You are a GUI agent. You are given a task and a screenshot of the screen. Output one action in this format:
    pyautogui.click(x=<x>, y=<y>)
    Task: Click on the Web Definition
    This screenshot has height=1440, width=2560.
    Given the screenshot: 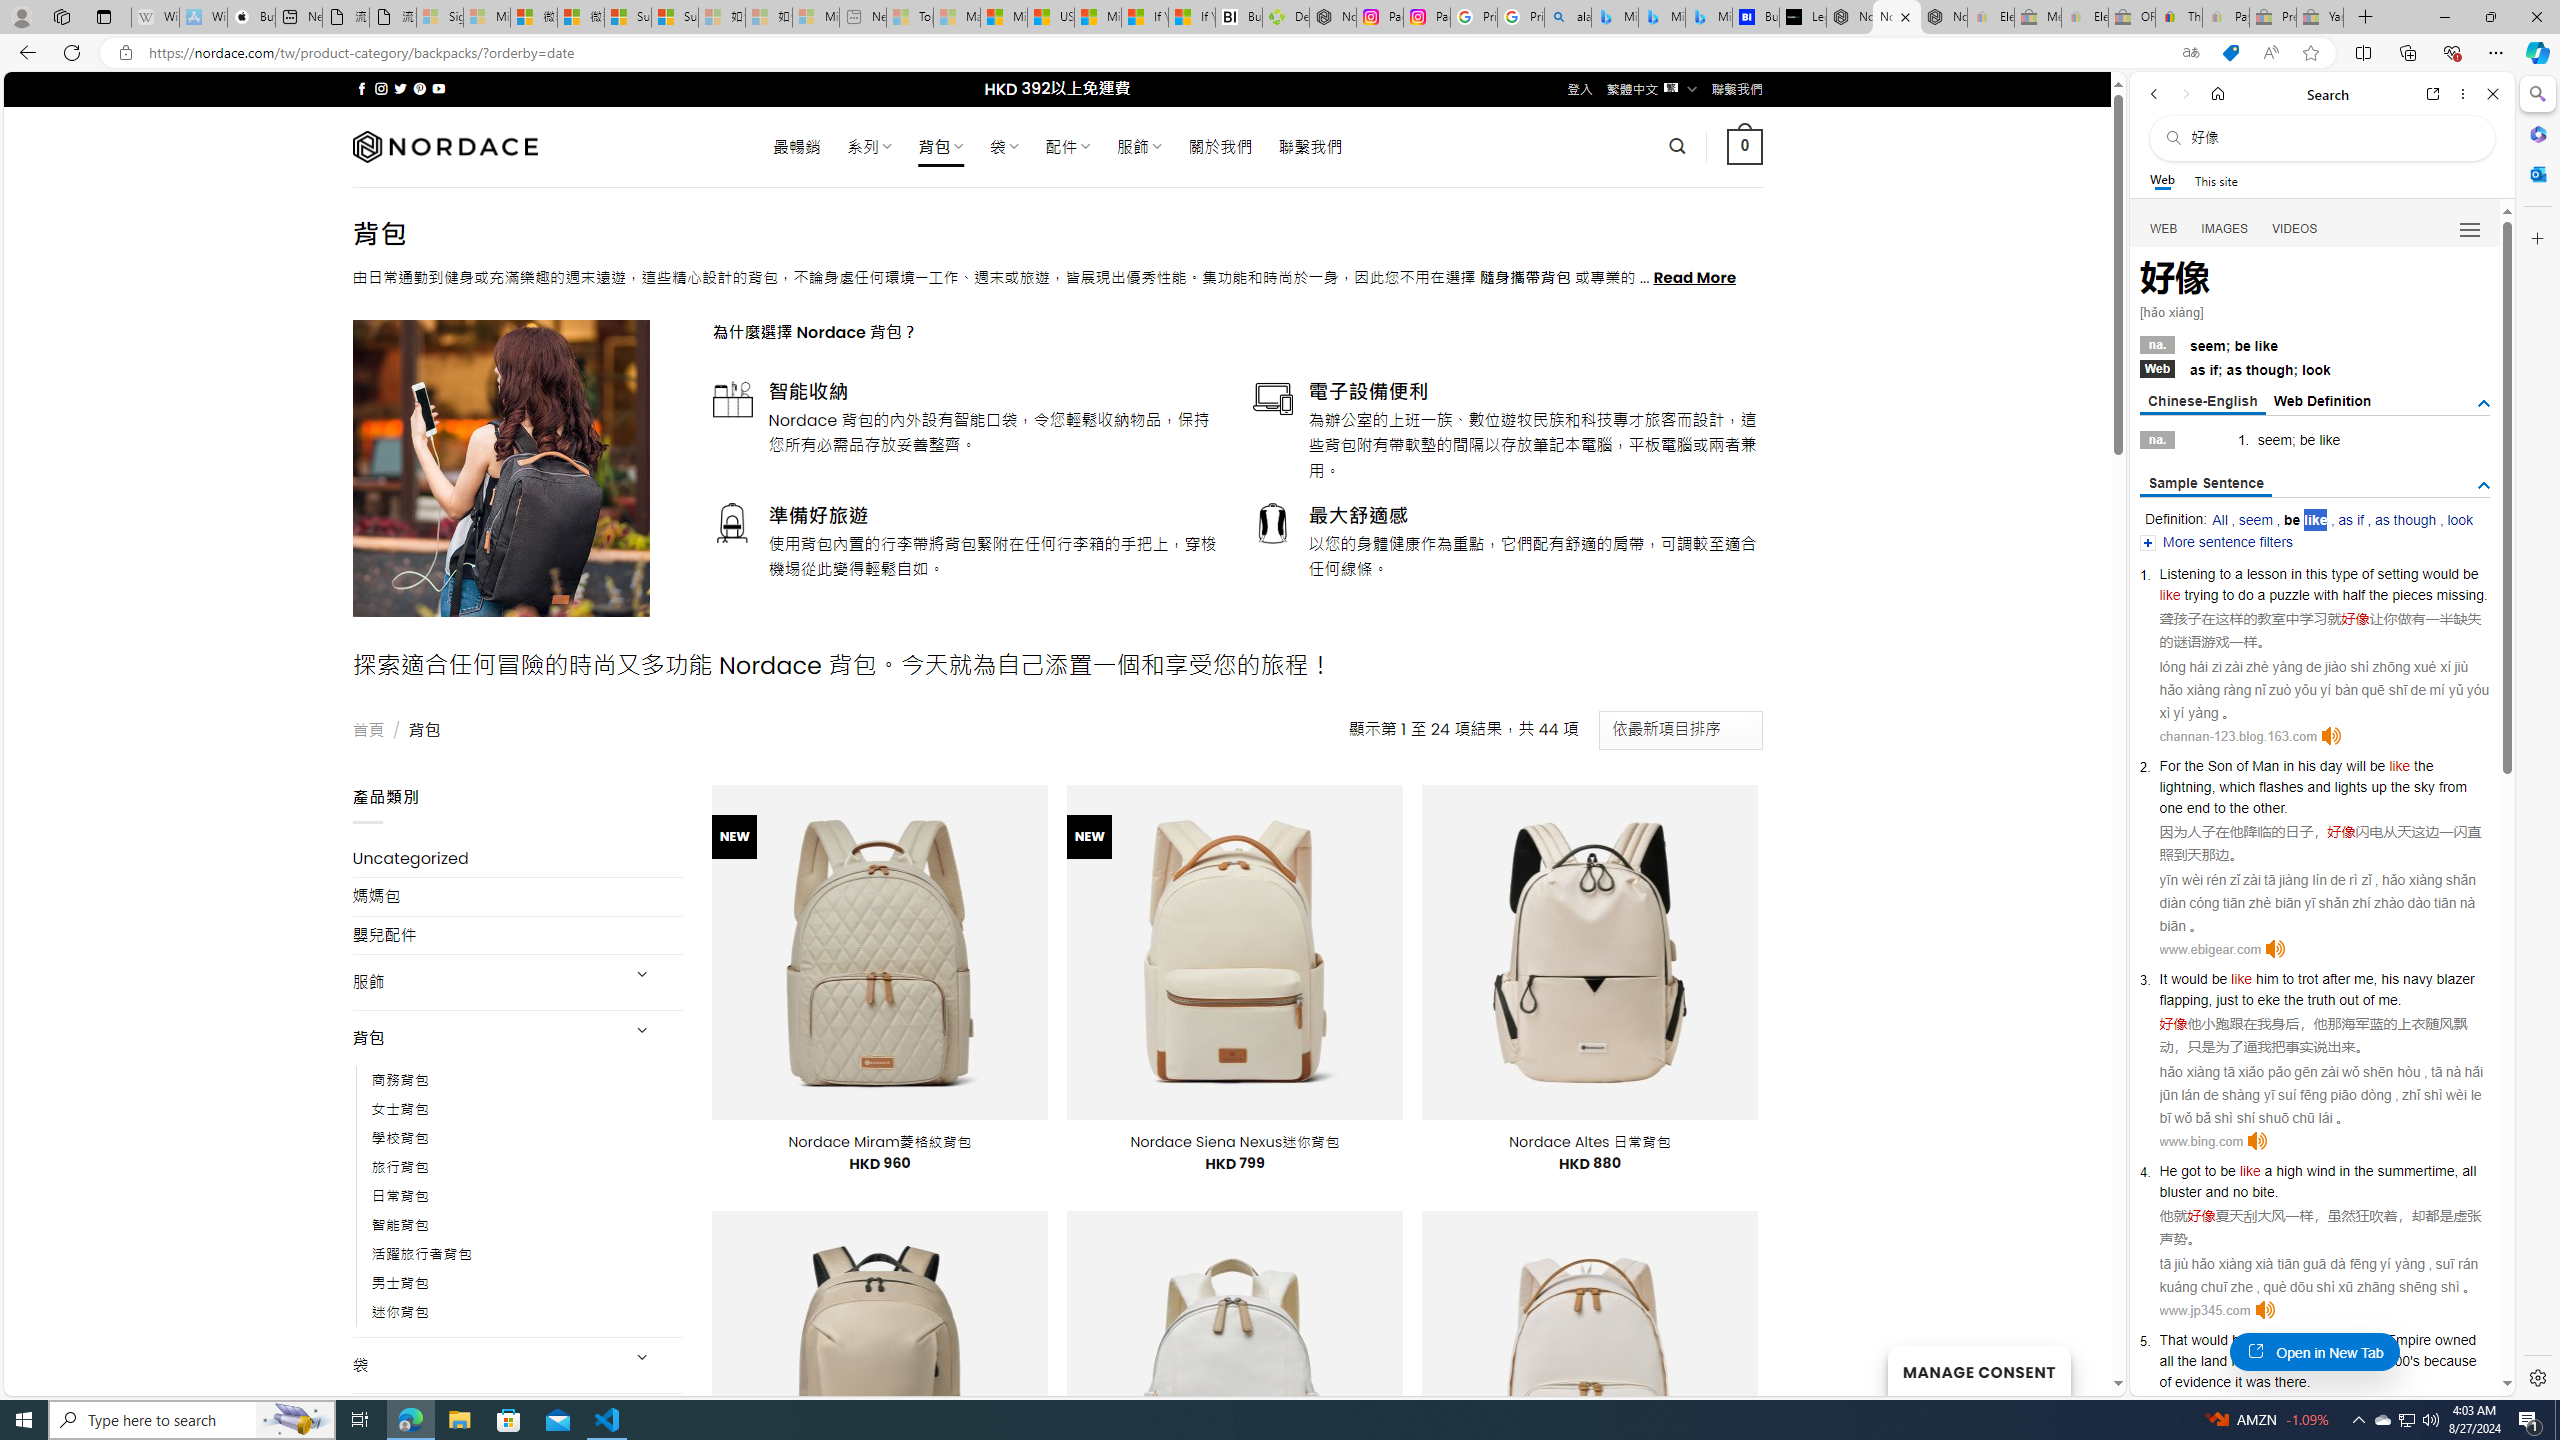 What is the action you would take?
    pyautogui.click(x=2322, y=400)
    